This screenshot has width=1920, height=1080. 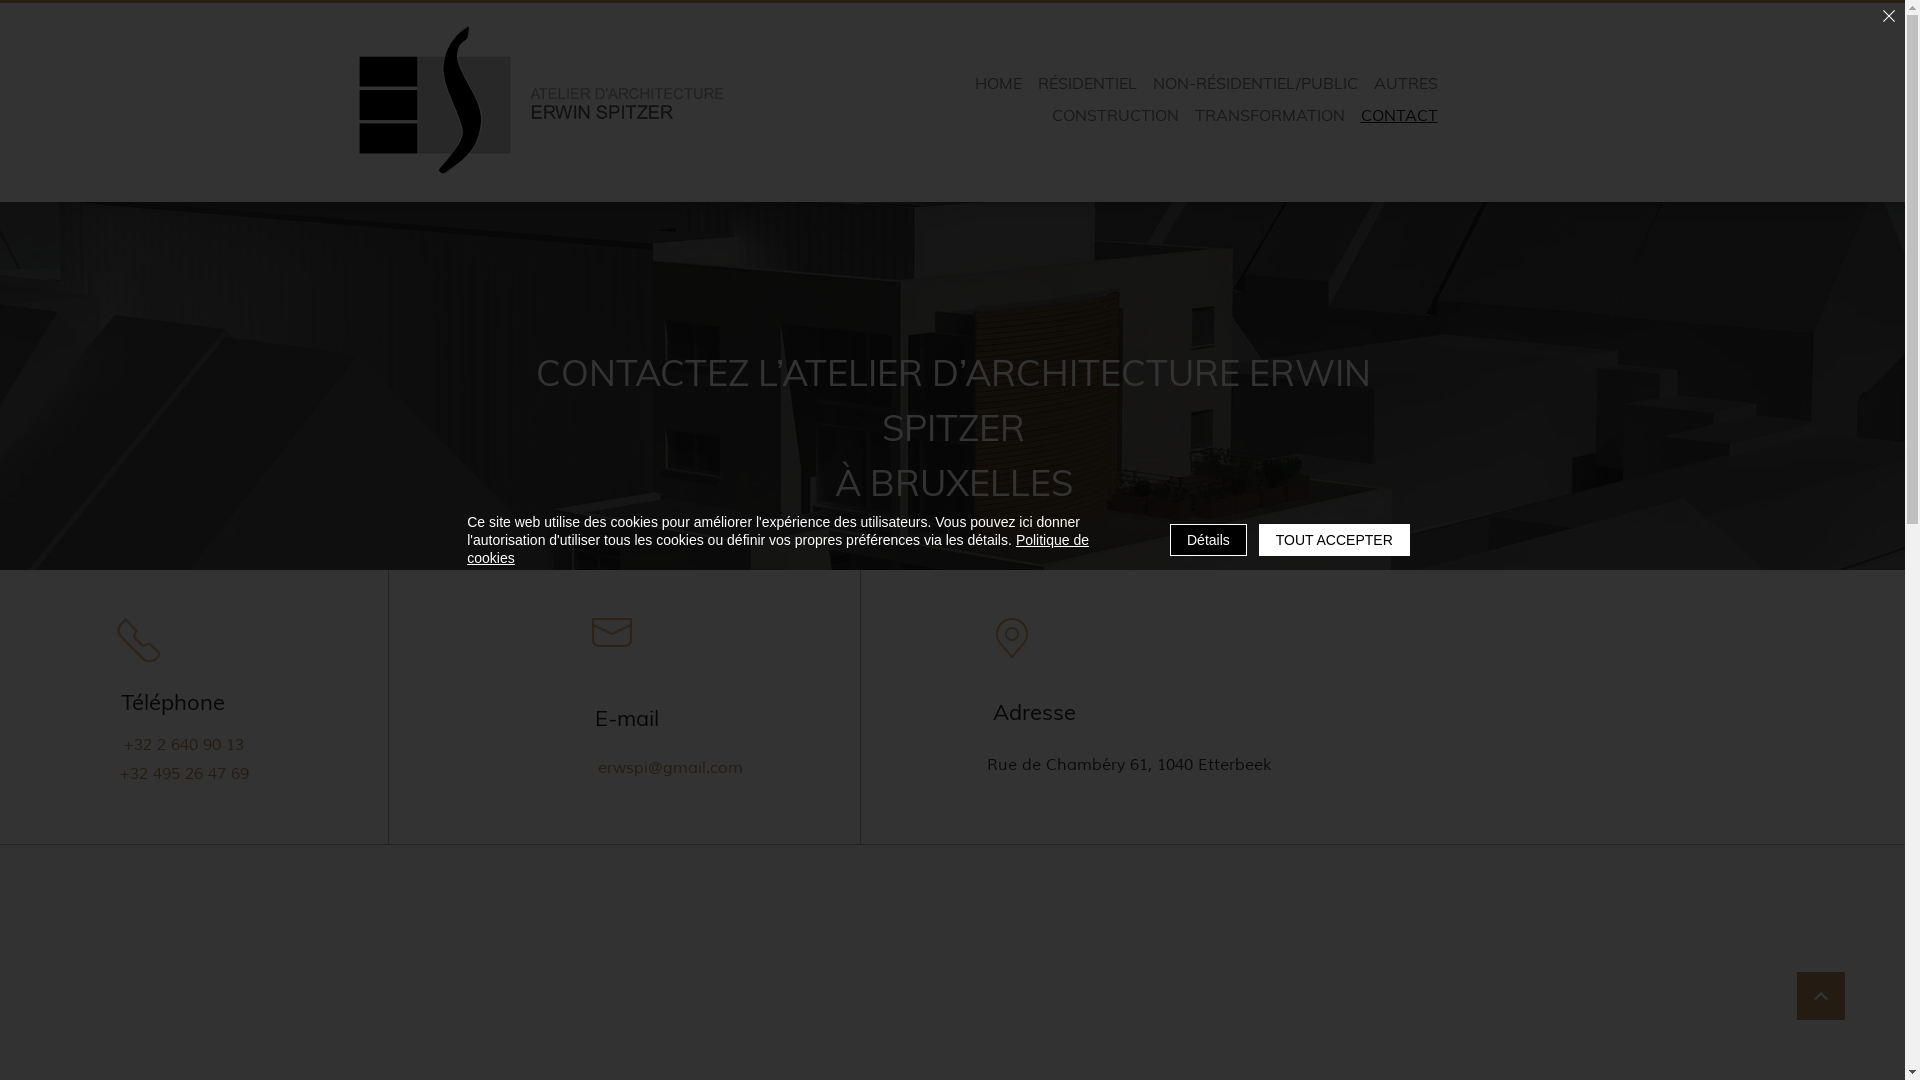 I want to click on TRANSFORMATION, so click(x=1270, y=115).